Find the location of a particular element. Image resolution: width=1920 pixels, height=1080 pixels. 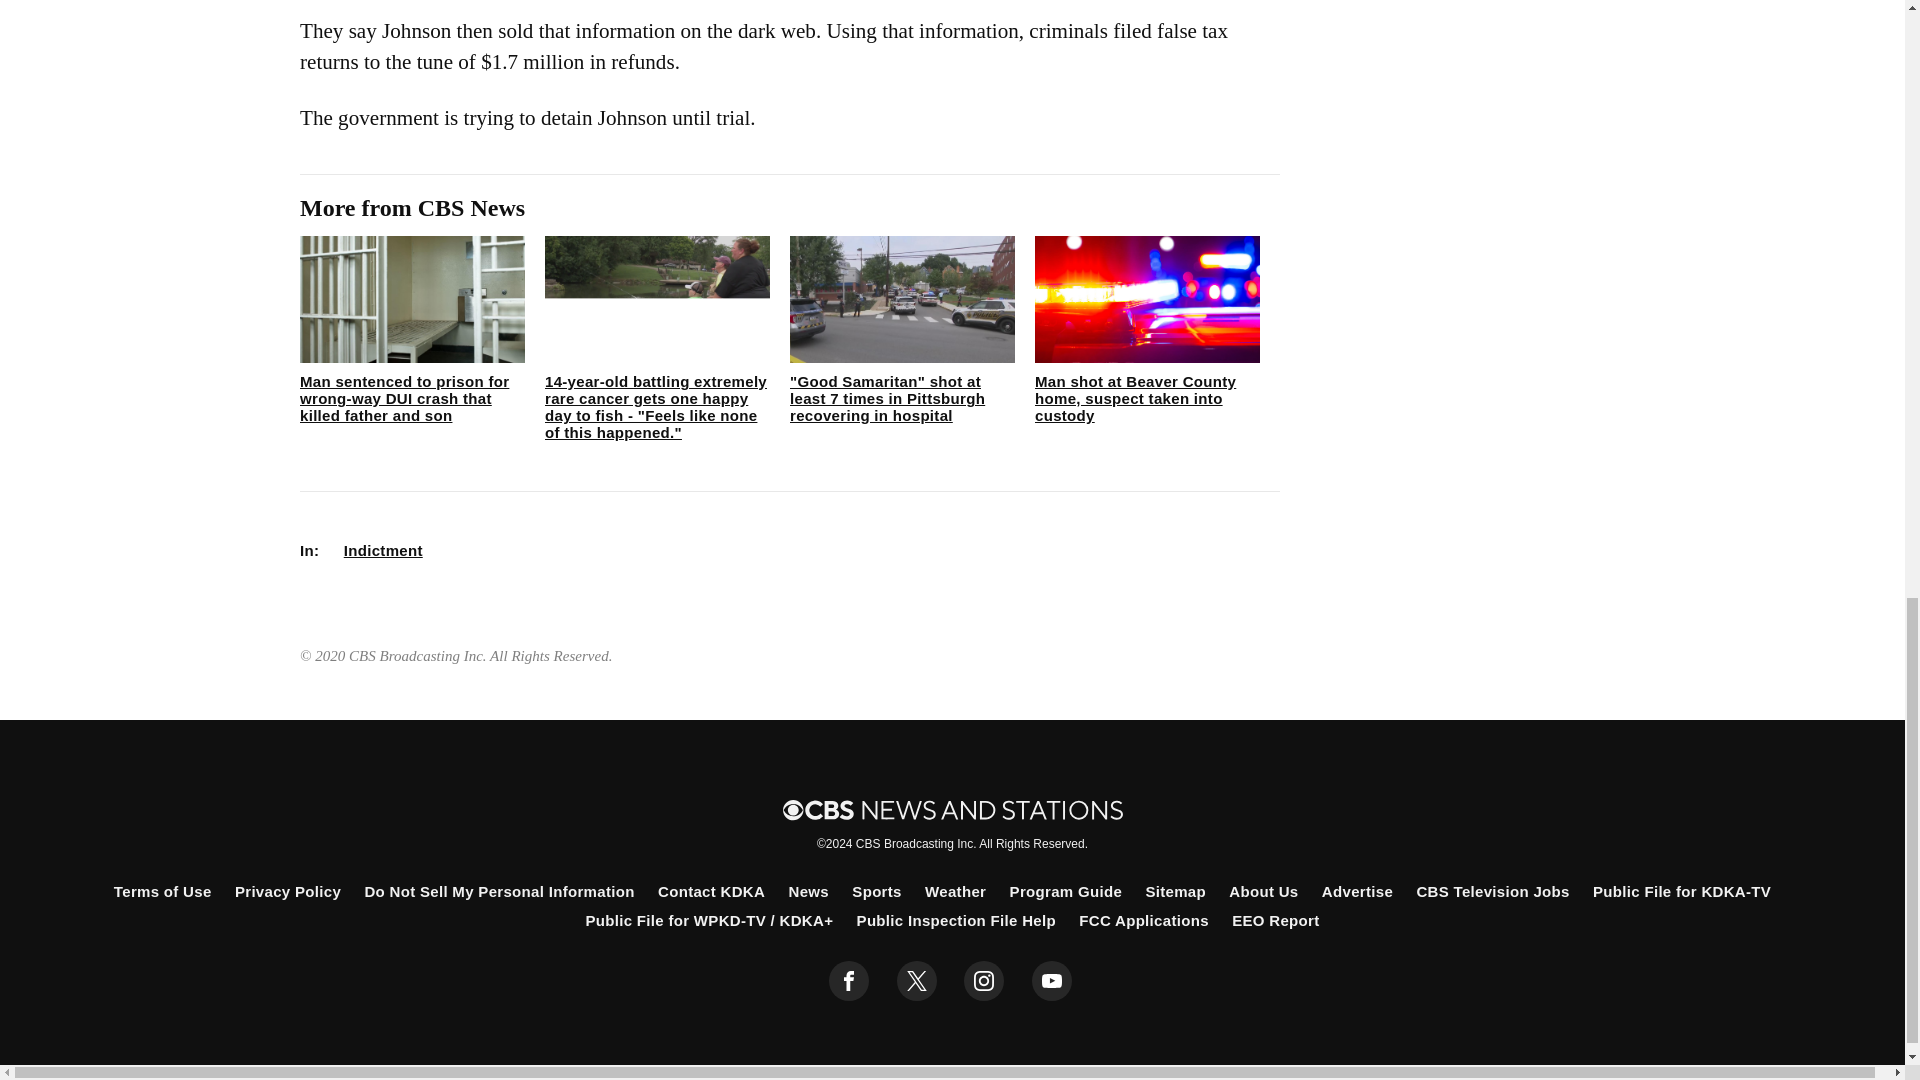

instagram is located at coordinates (984, 981).